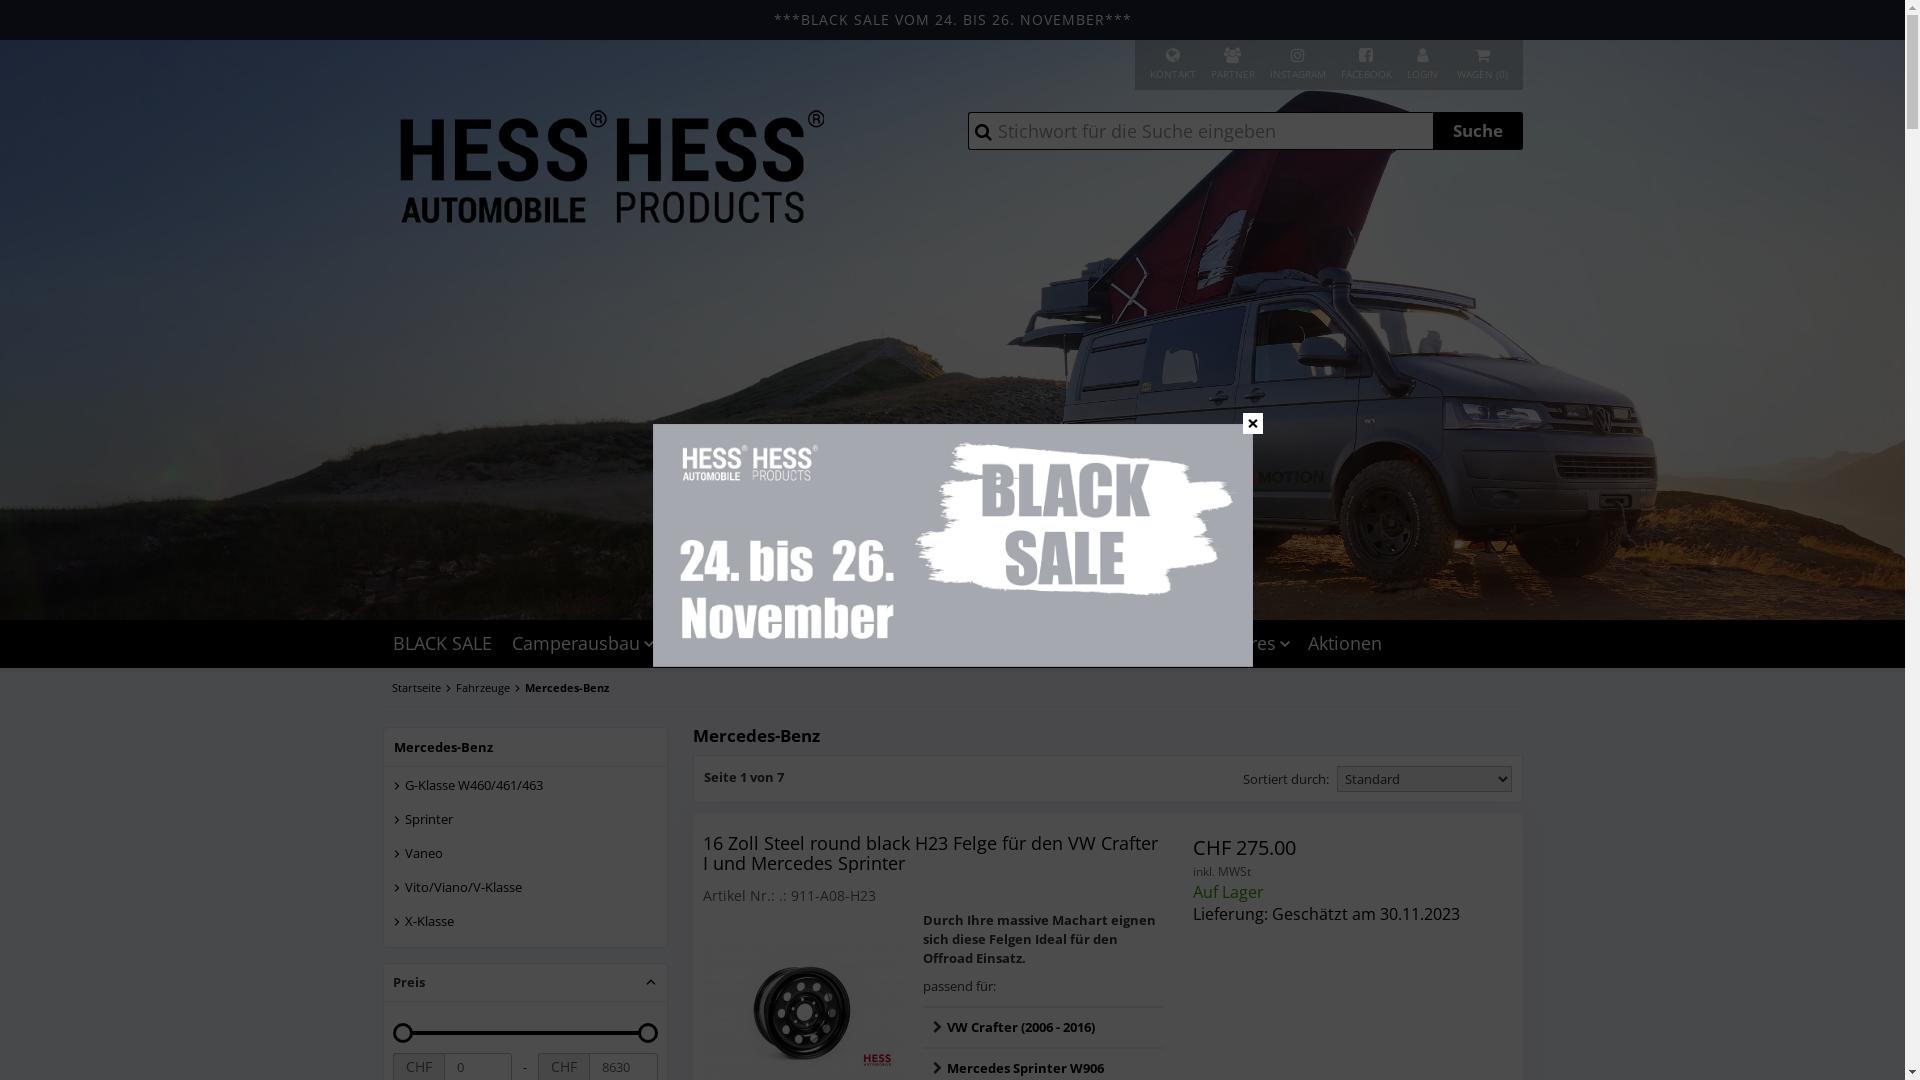  Describe the element at coordinates (1298, 64) in the screenshot. I see `INSTAGRAM` at that location.